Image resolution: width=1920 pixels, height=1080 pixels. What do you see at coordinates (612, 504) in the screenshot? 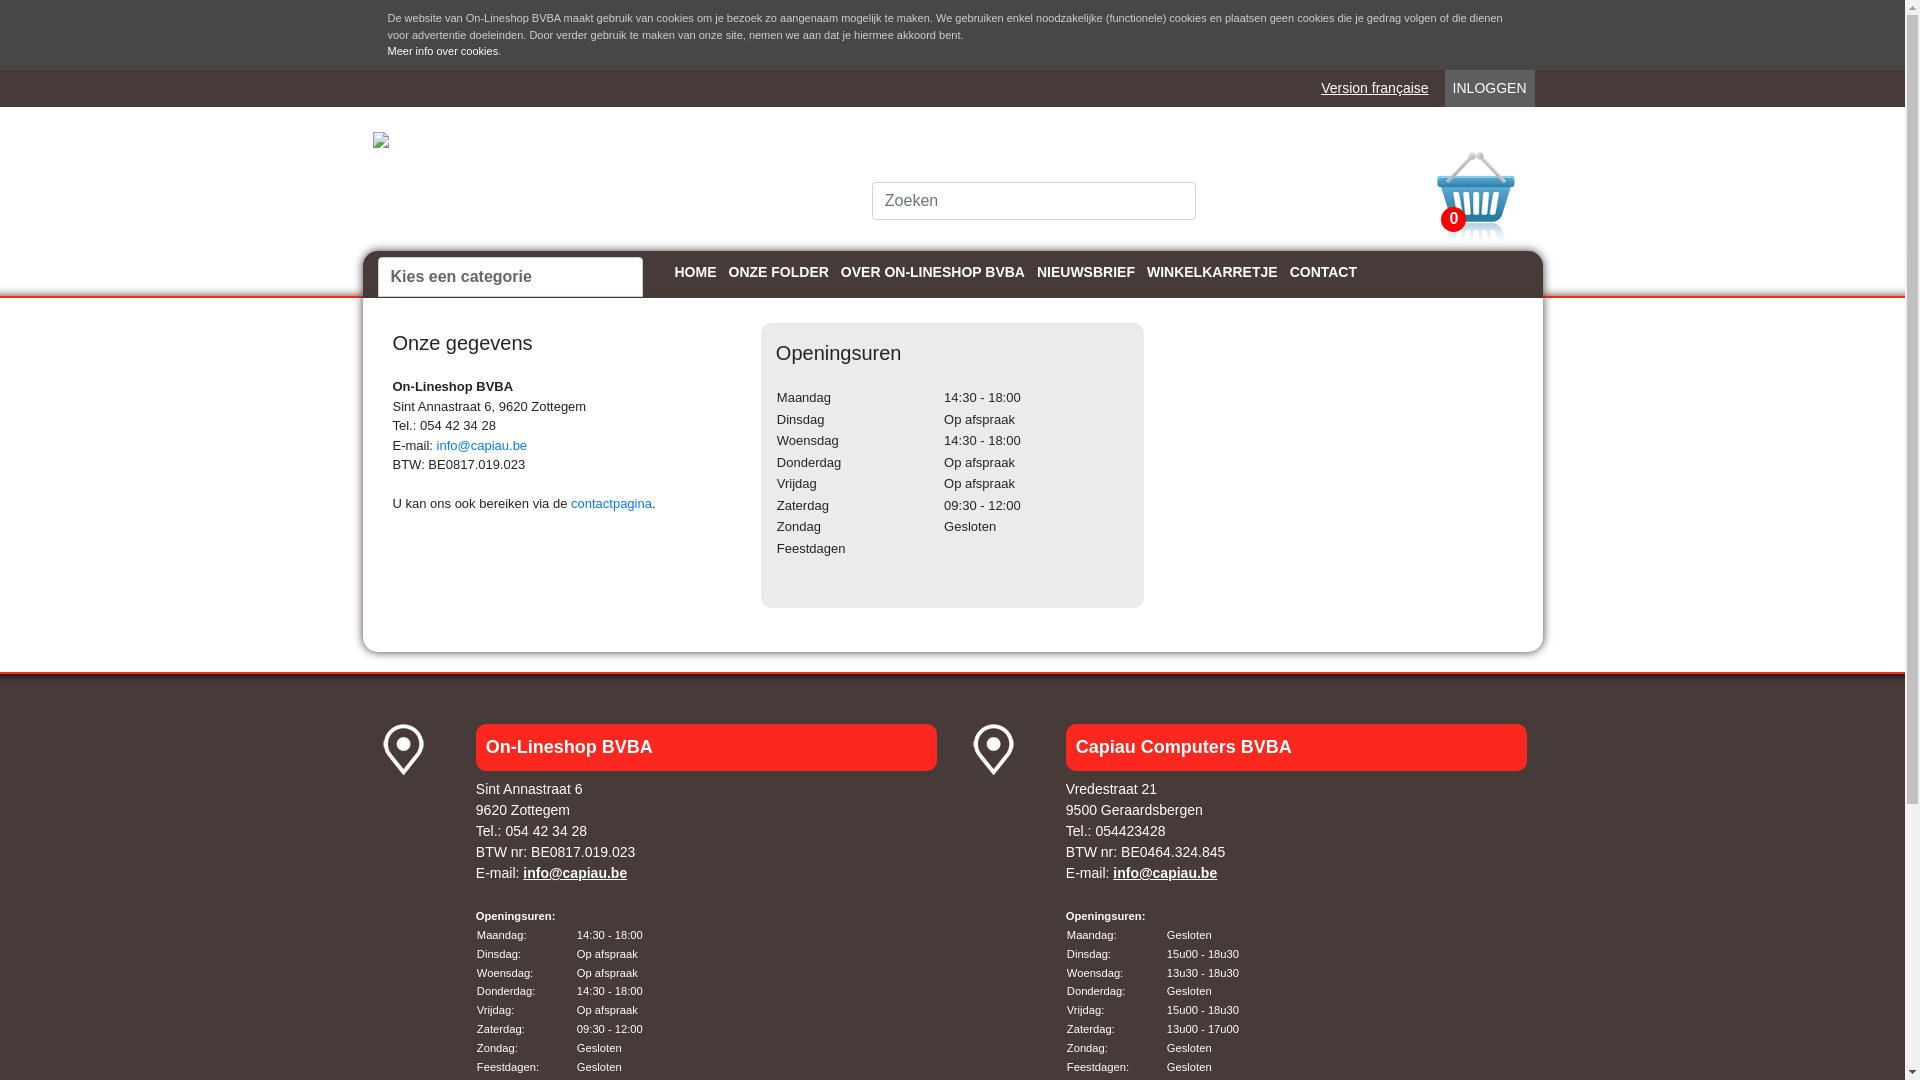
I see `contactpagina` at bounding box center [612, 504].